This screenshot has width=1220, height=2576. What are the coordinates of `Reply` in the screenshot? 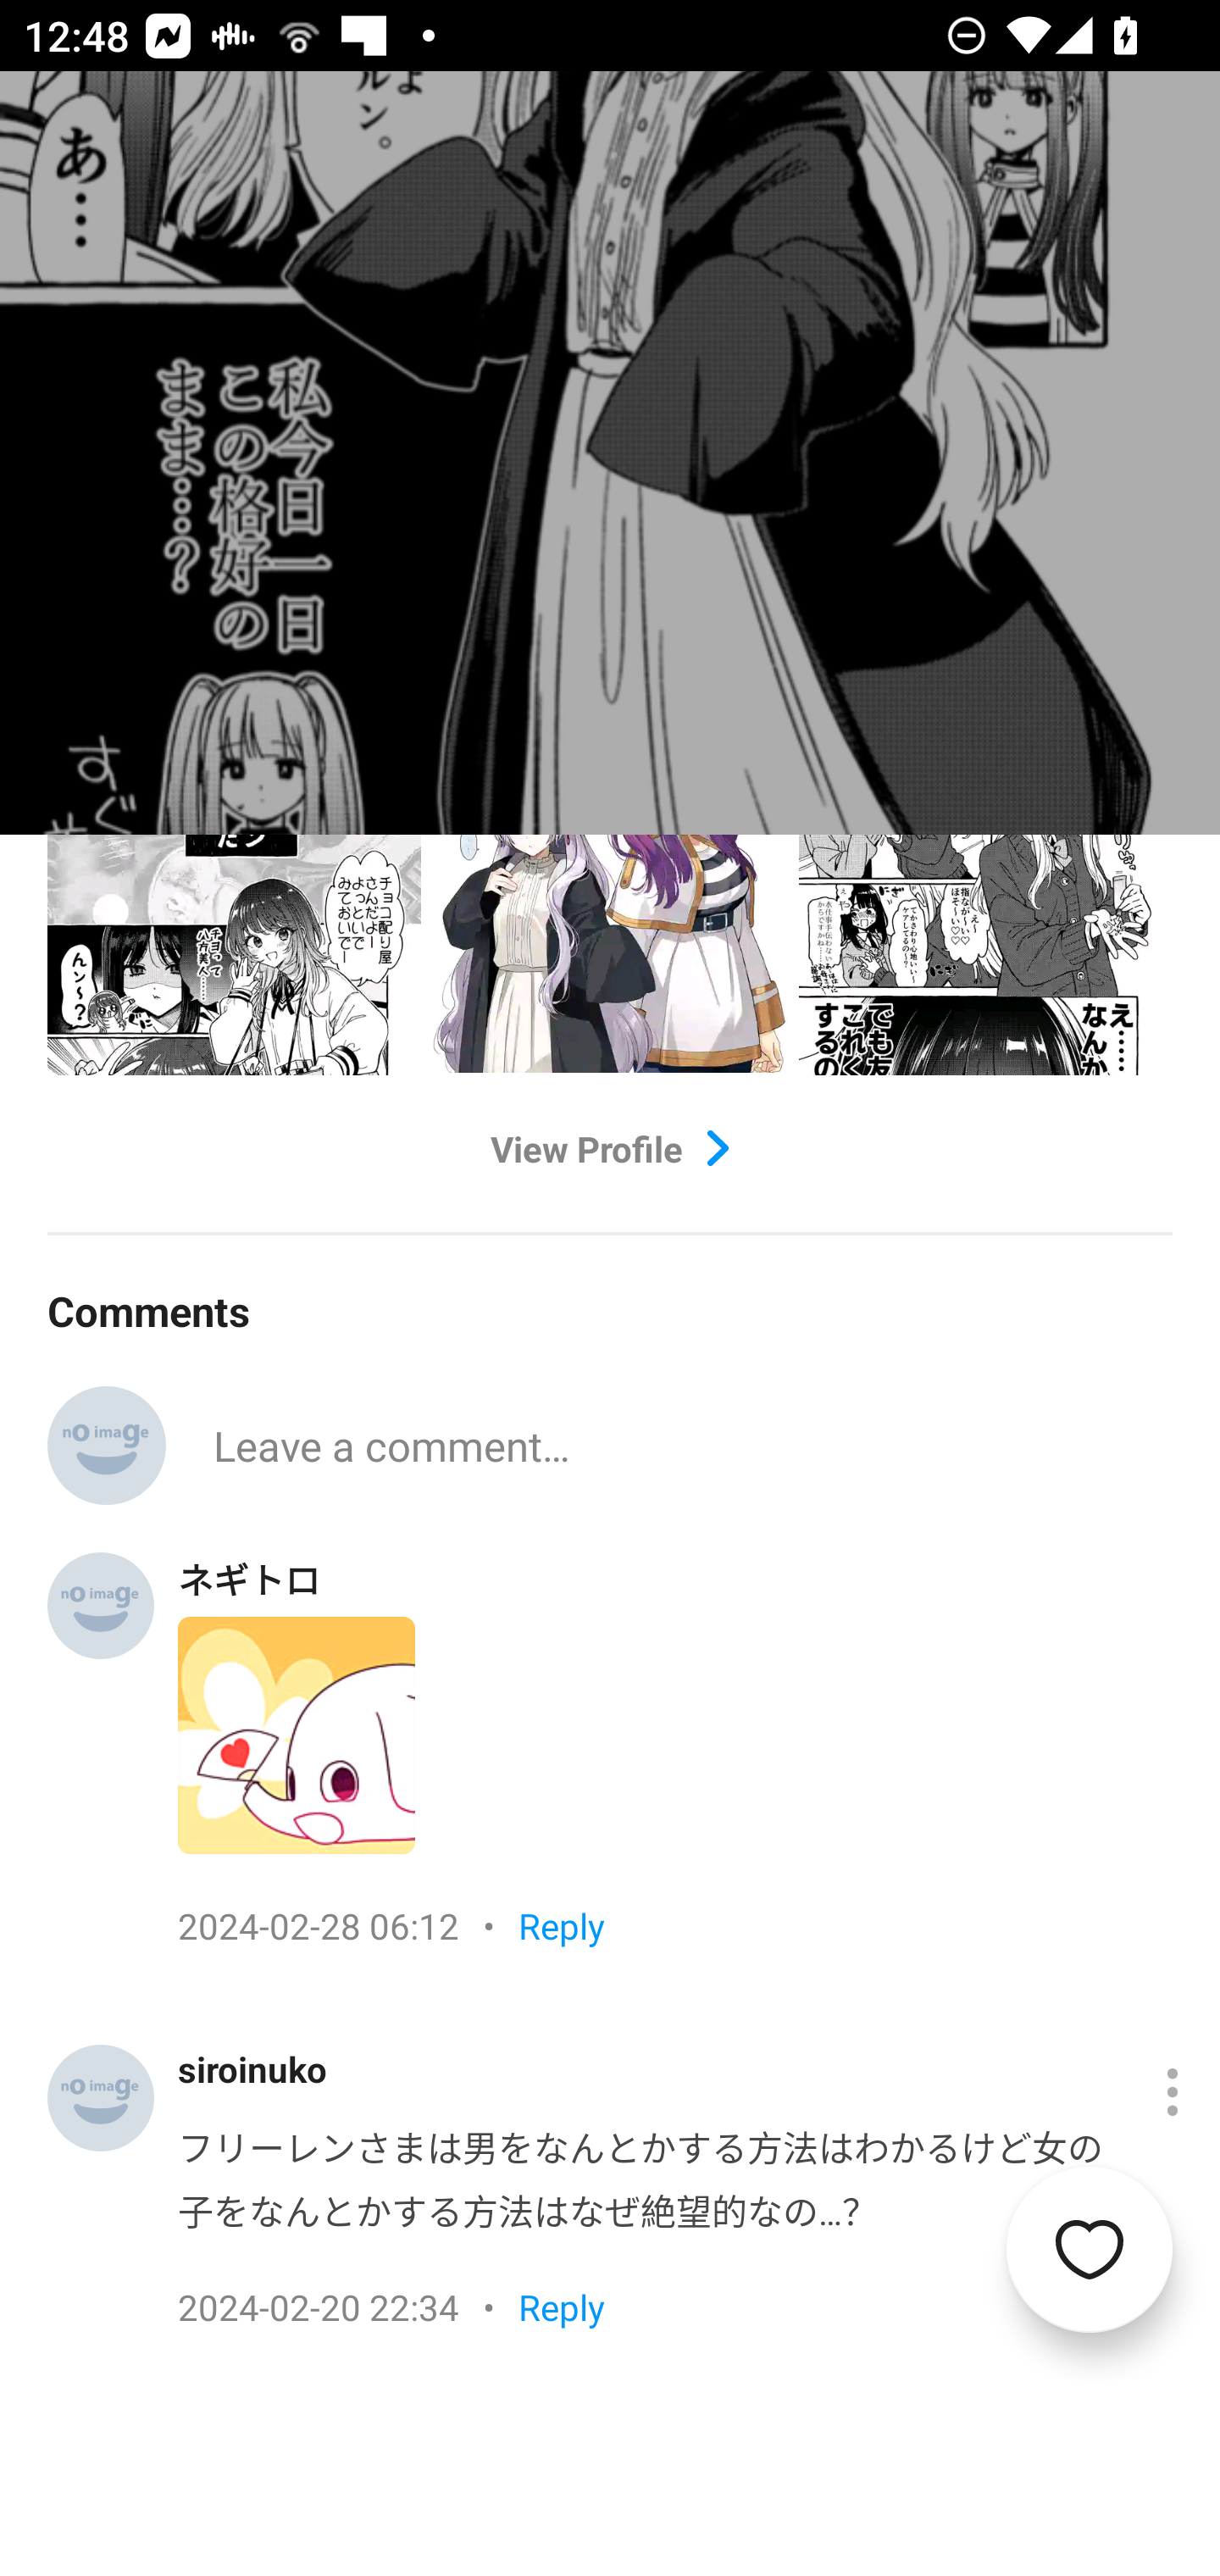 It's located at (561, 2307).